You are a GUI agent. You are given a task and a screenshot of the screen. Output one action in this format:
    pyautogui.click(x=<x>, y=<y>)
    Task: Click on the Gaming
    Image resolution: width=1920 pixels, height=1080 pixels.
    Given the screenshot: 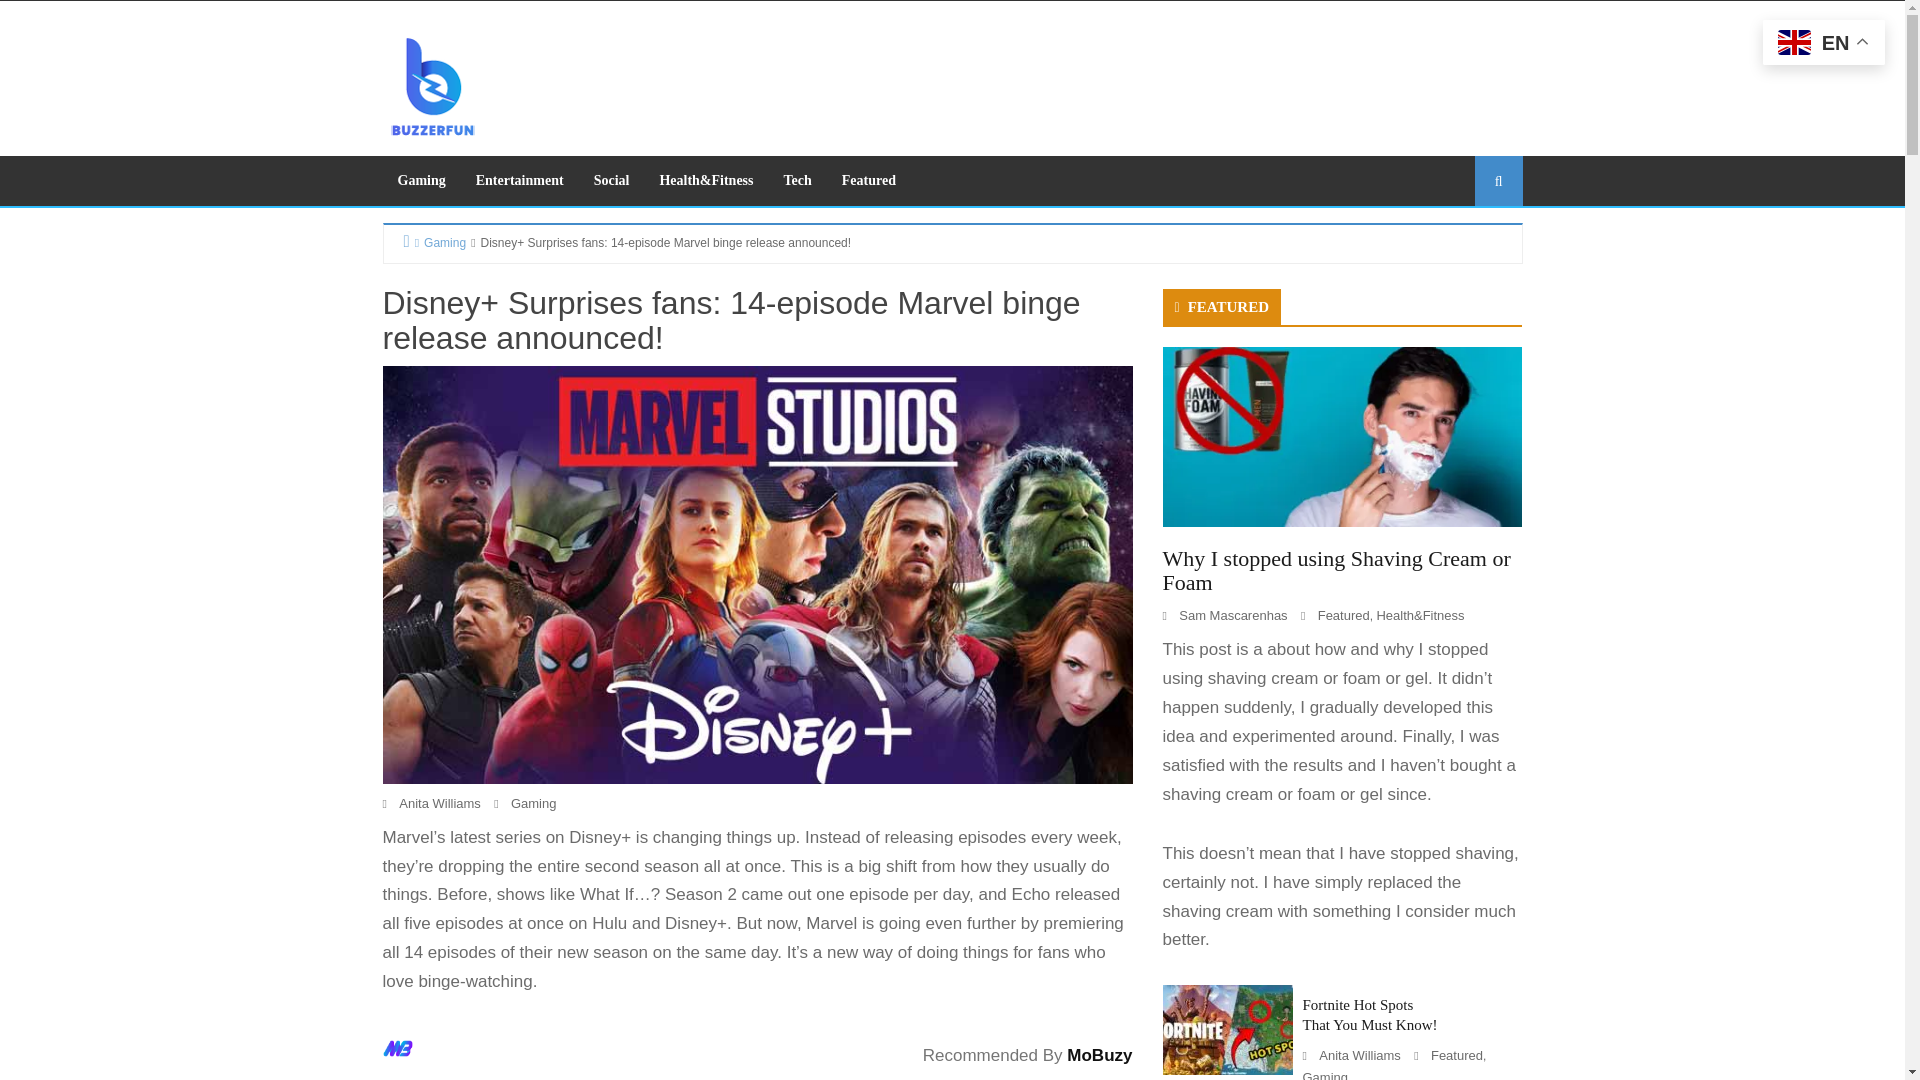 What is the action you would take?
    pyautogui.click(x=533, y=803)
    